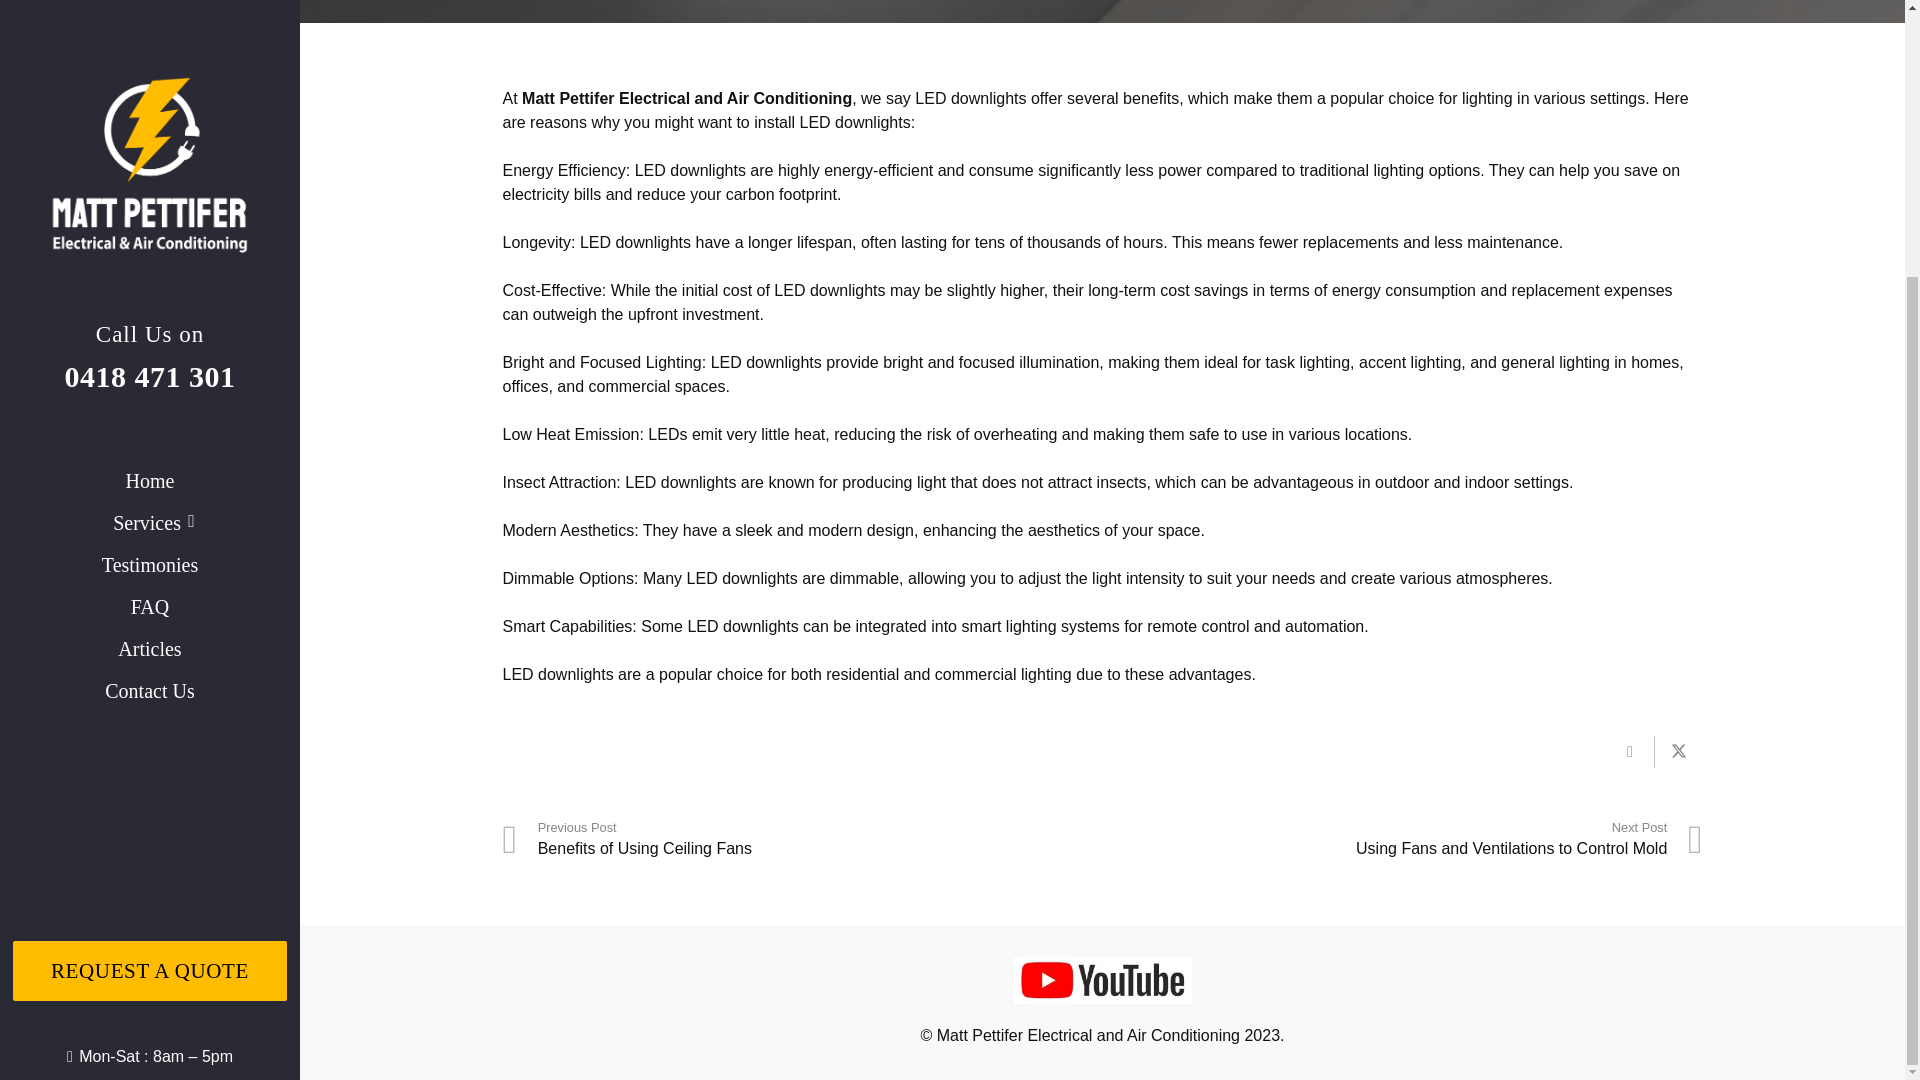  What do you see at coordinates (150, 163) in the screenshot?
I see `Services` at bounding box center [150, 163].